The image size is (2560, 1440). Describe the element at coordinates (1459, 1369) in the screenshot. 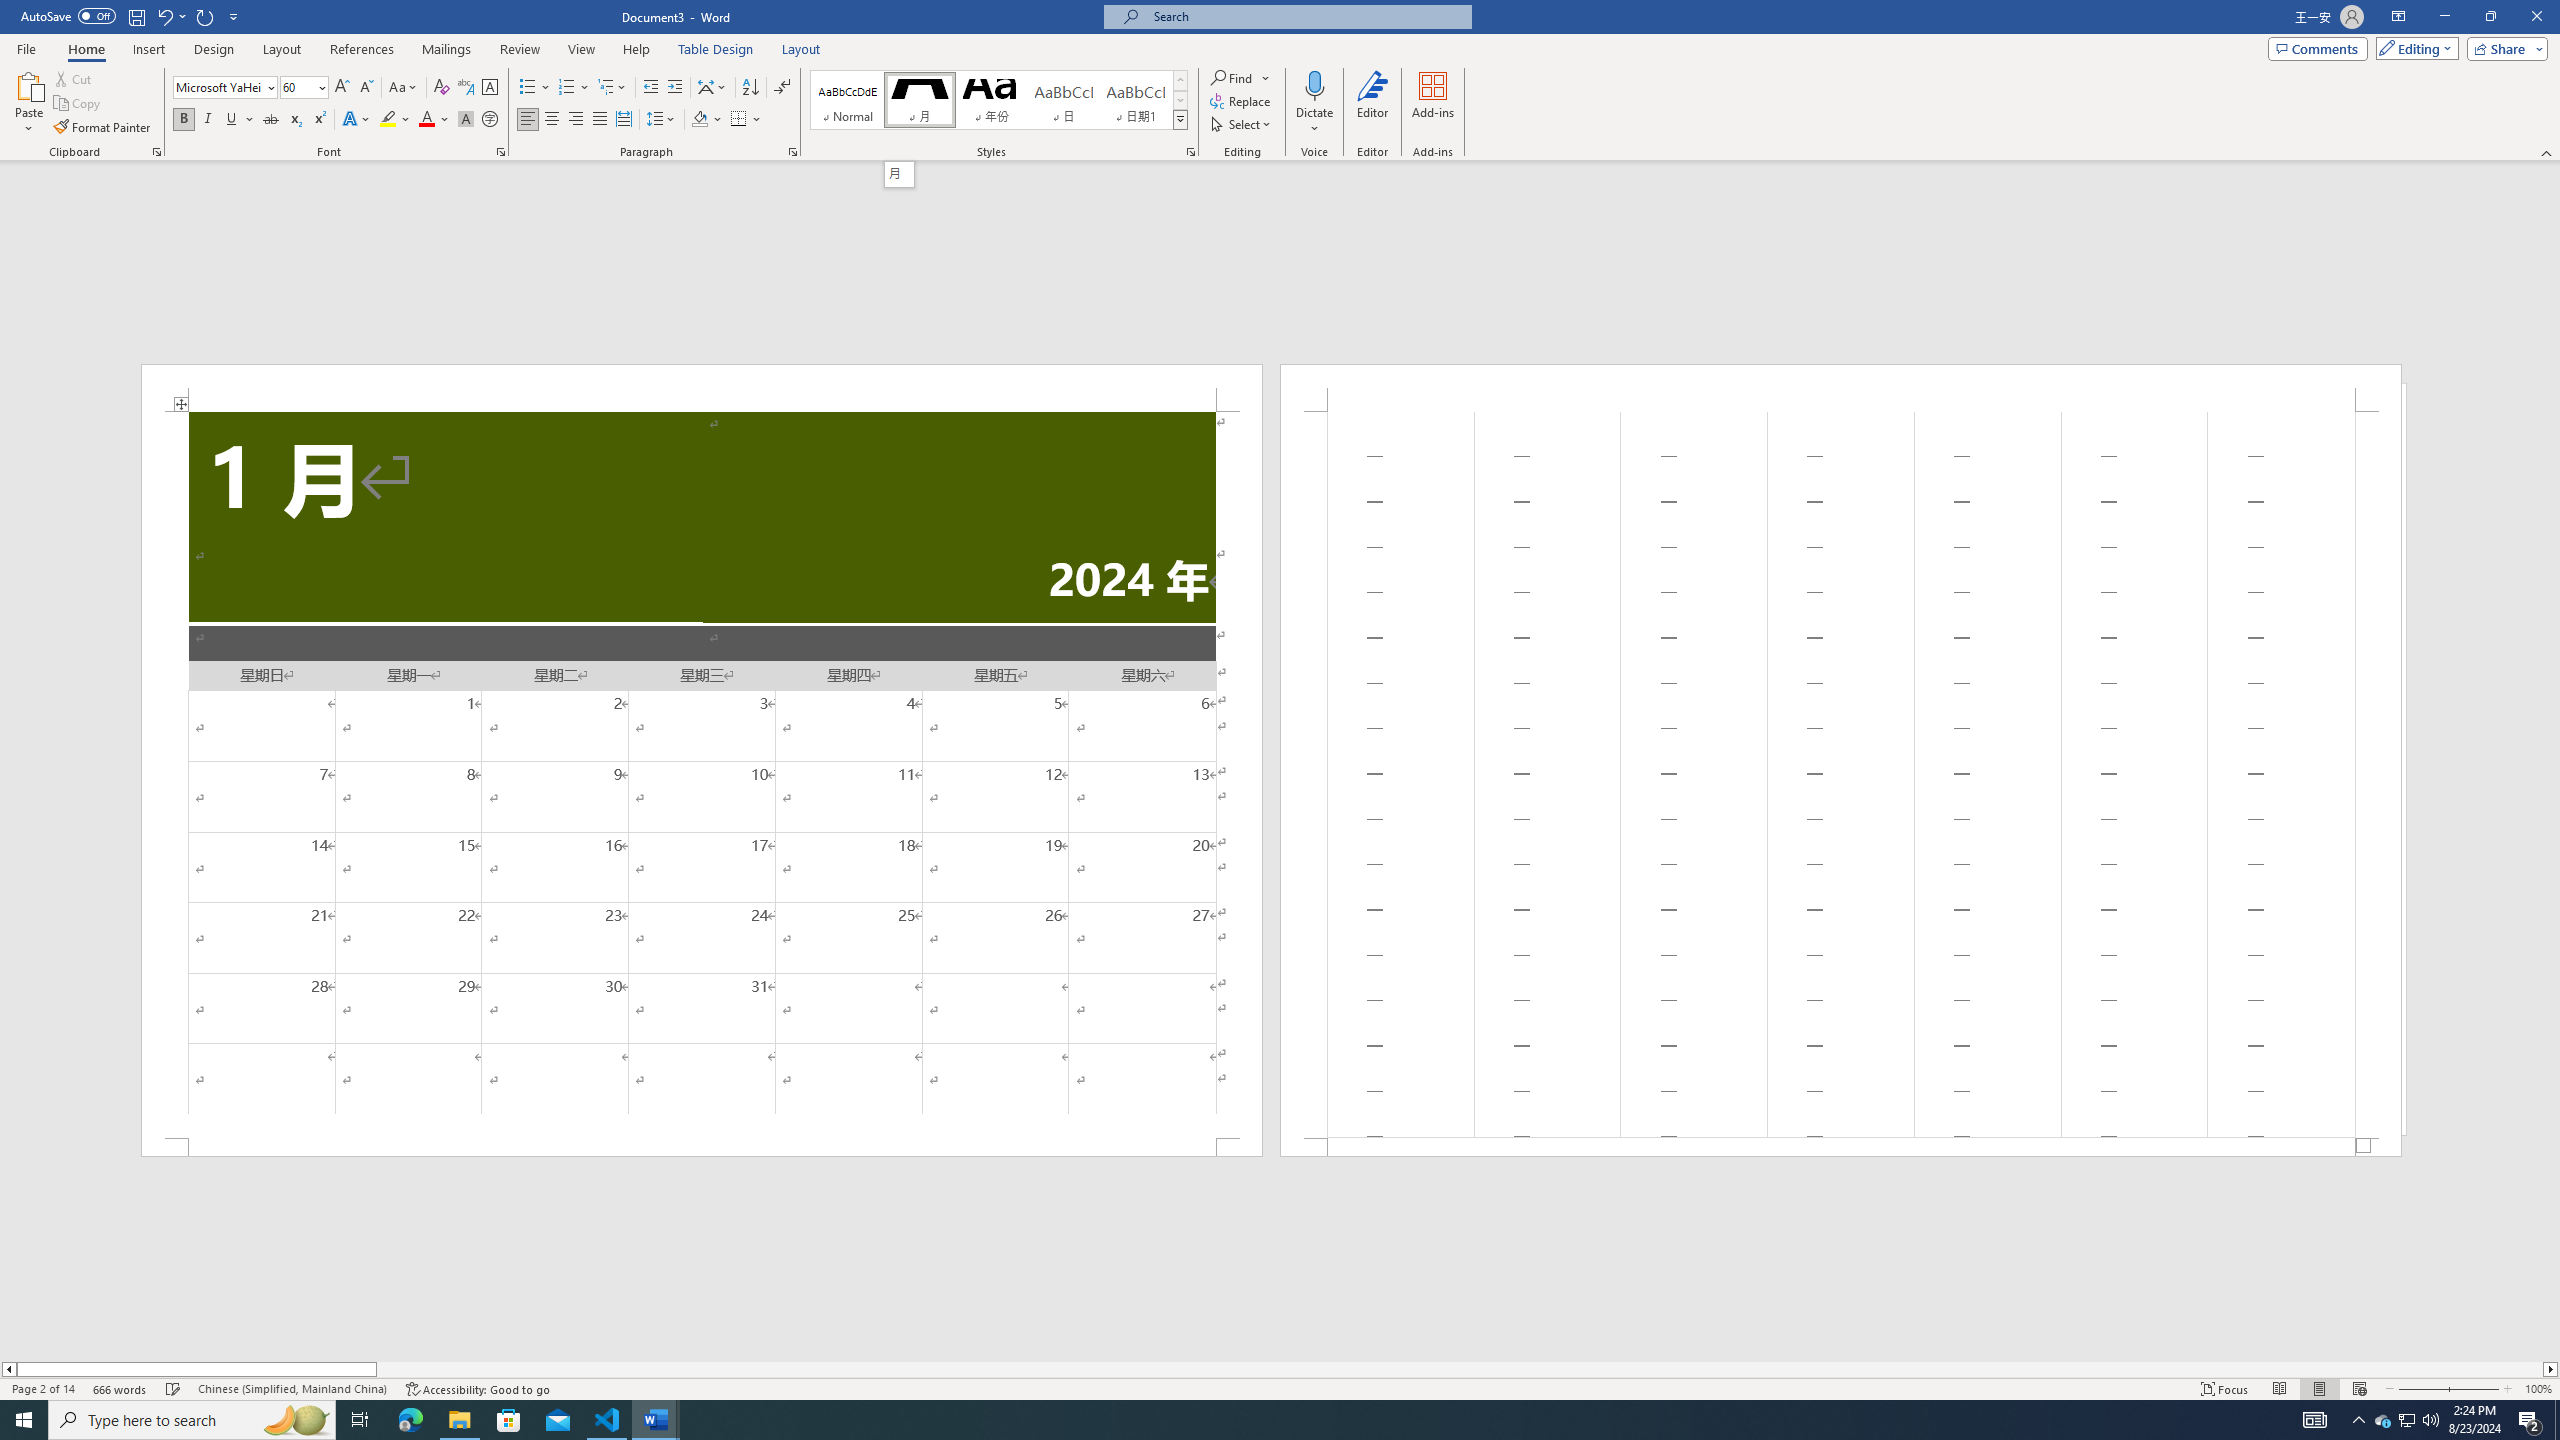

I see `Page right` at that location.